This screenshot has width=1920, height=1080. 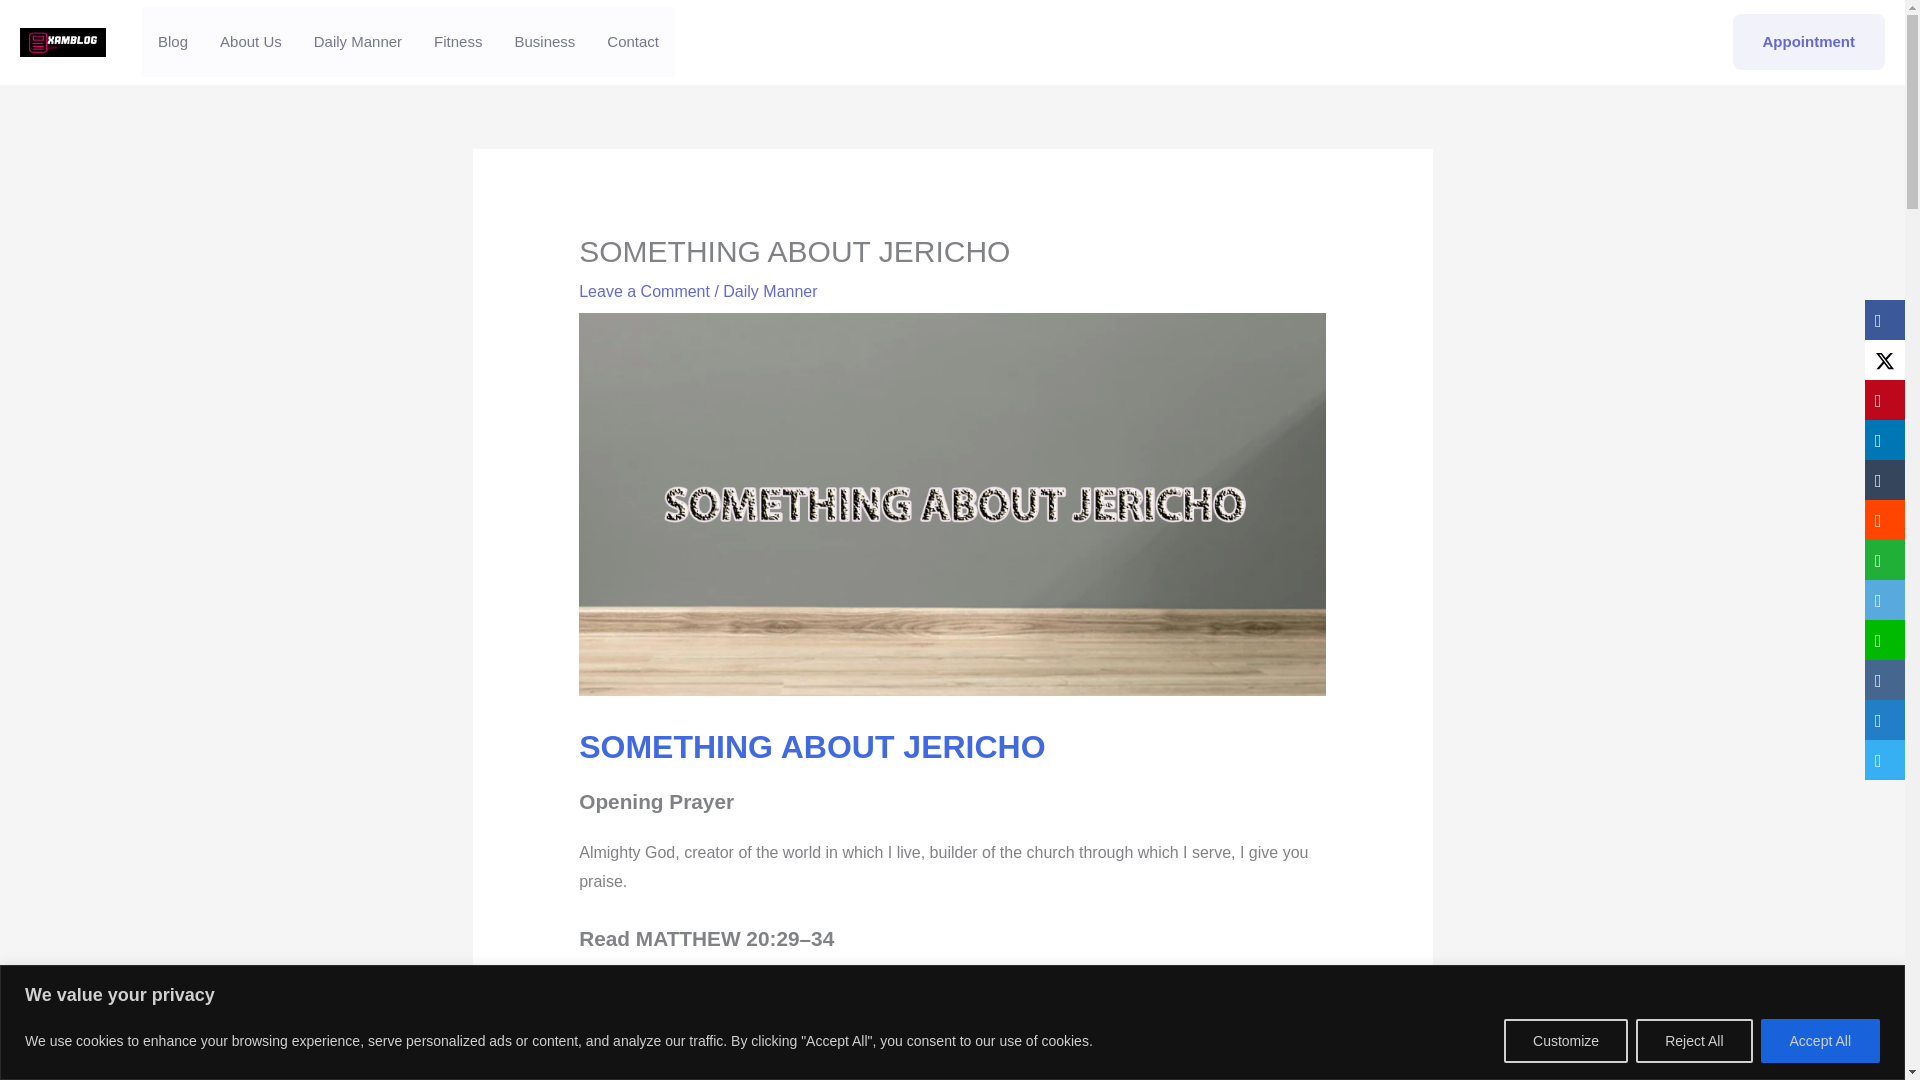 I want to click on Business, so click(x=544, y=41).